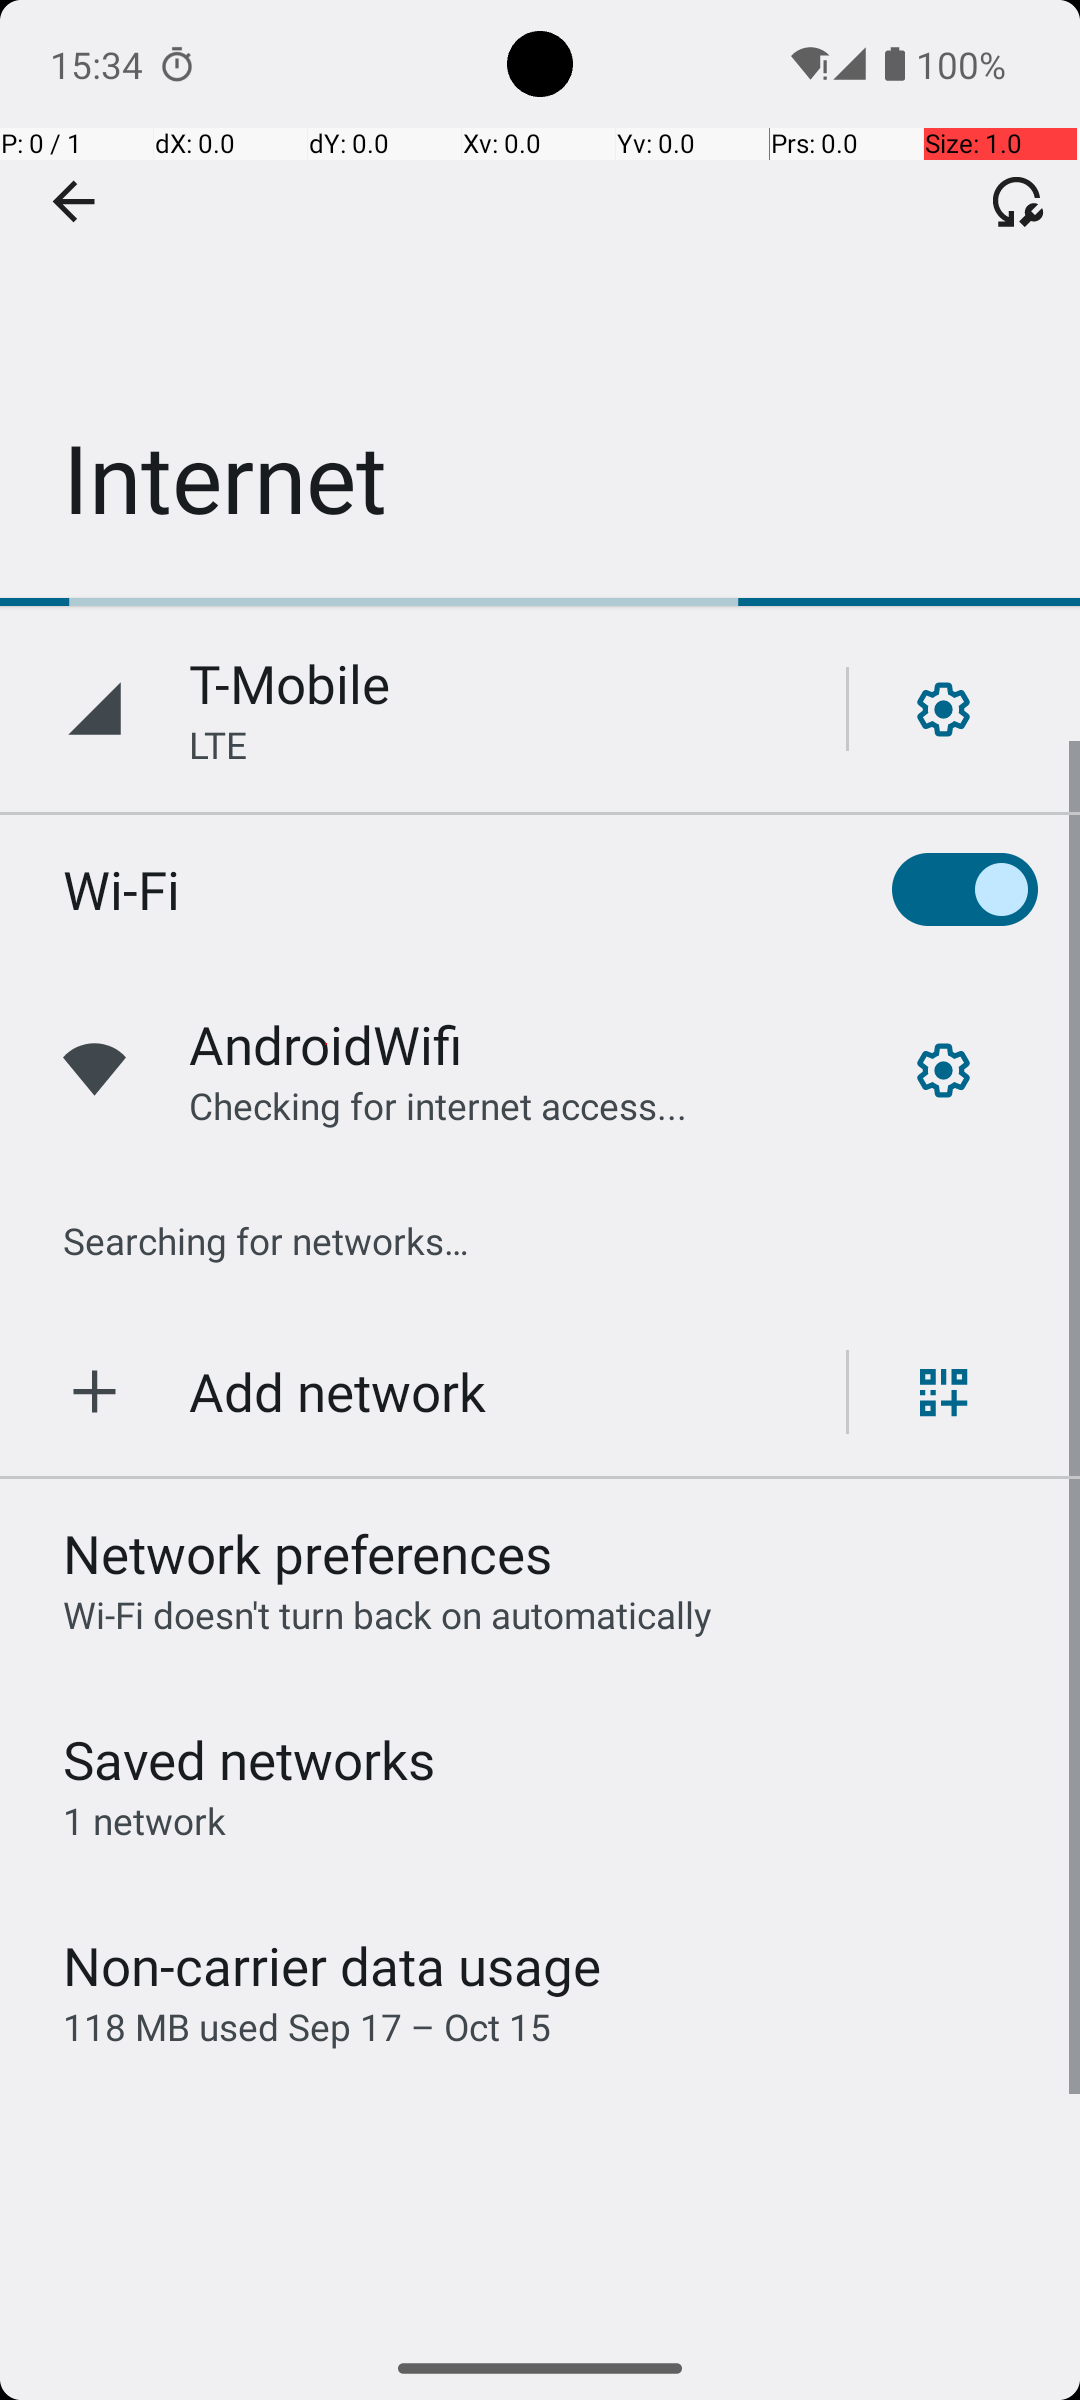 This screenshot has width=1080, height=2400. I want to click on AndroidWifi, so click(326, 1044).